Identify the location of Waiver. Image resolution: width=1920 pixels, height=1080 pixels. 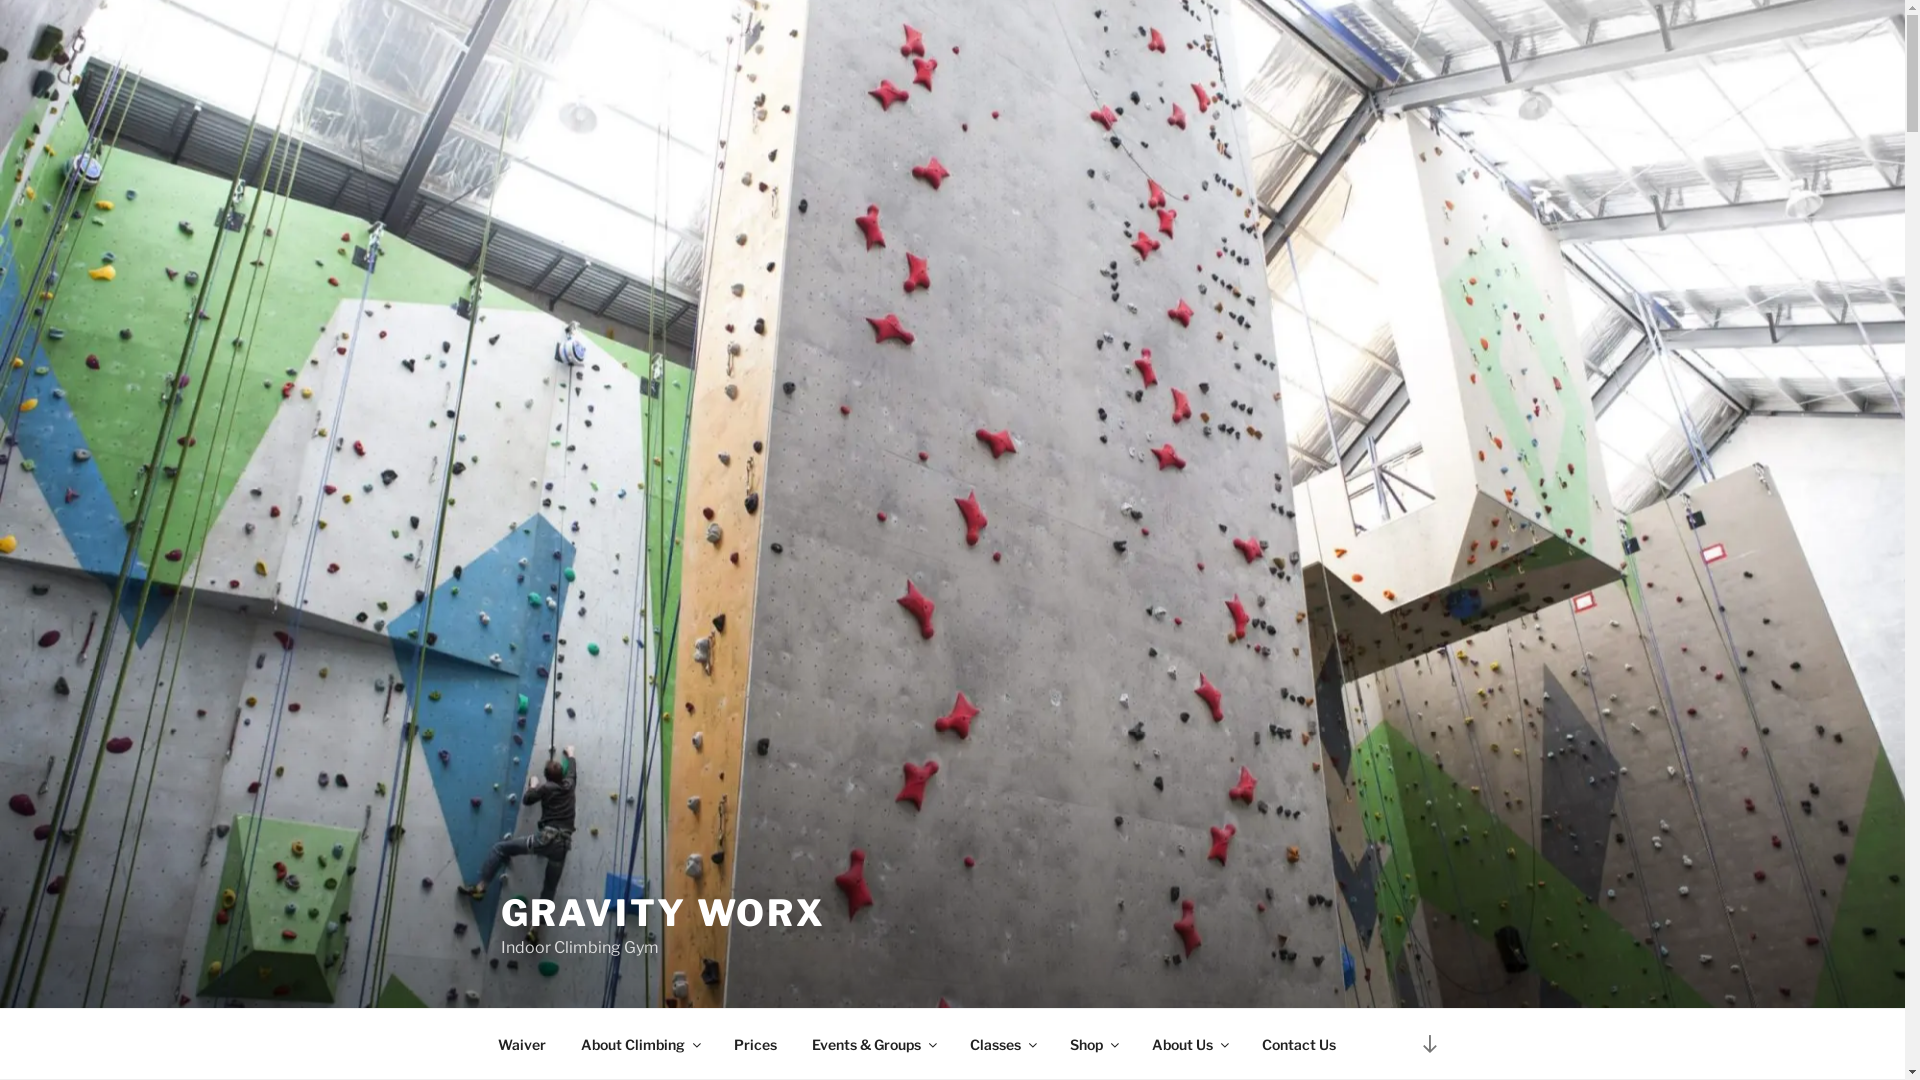
(522, 1044).